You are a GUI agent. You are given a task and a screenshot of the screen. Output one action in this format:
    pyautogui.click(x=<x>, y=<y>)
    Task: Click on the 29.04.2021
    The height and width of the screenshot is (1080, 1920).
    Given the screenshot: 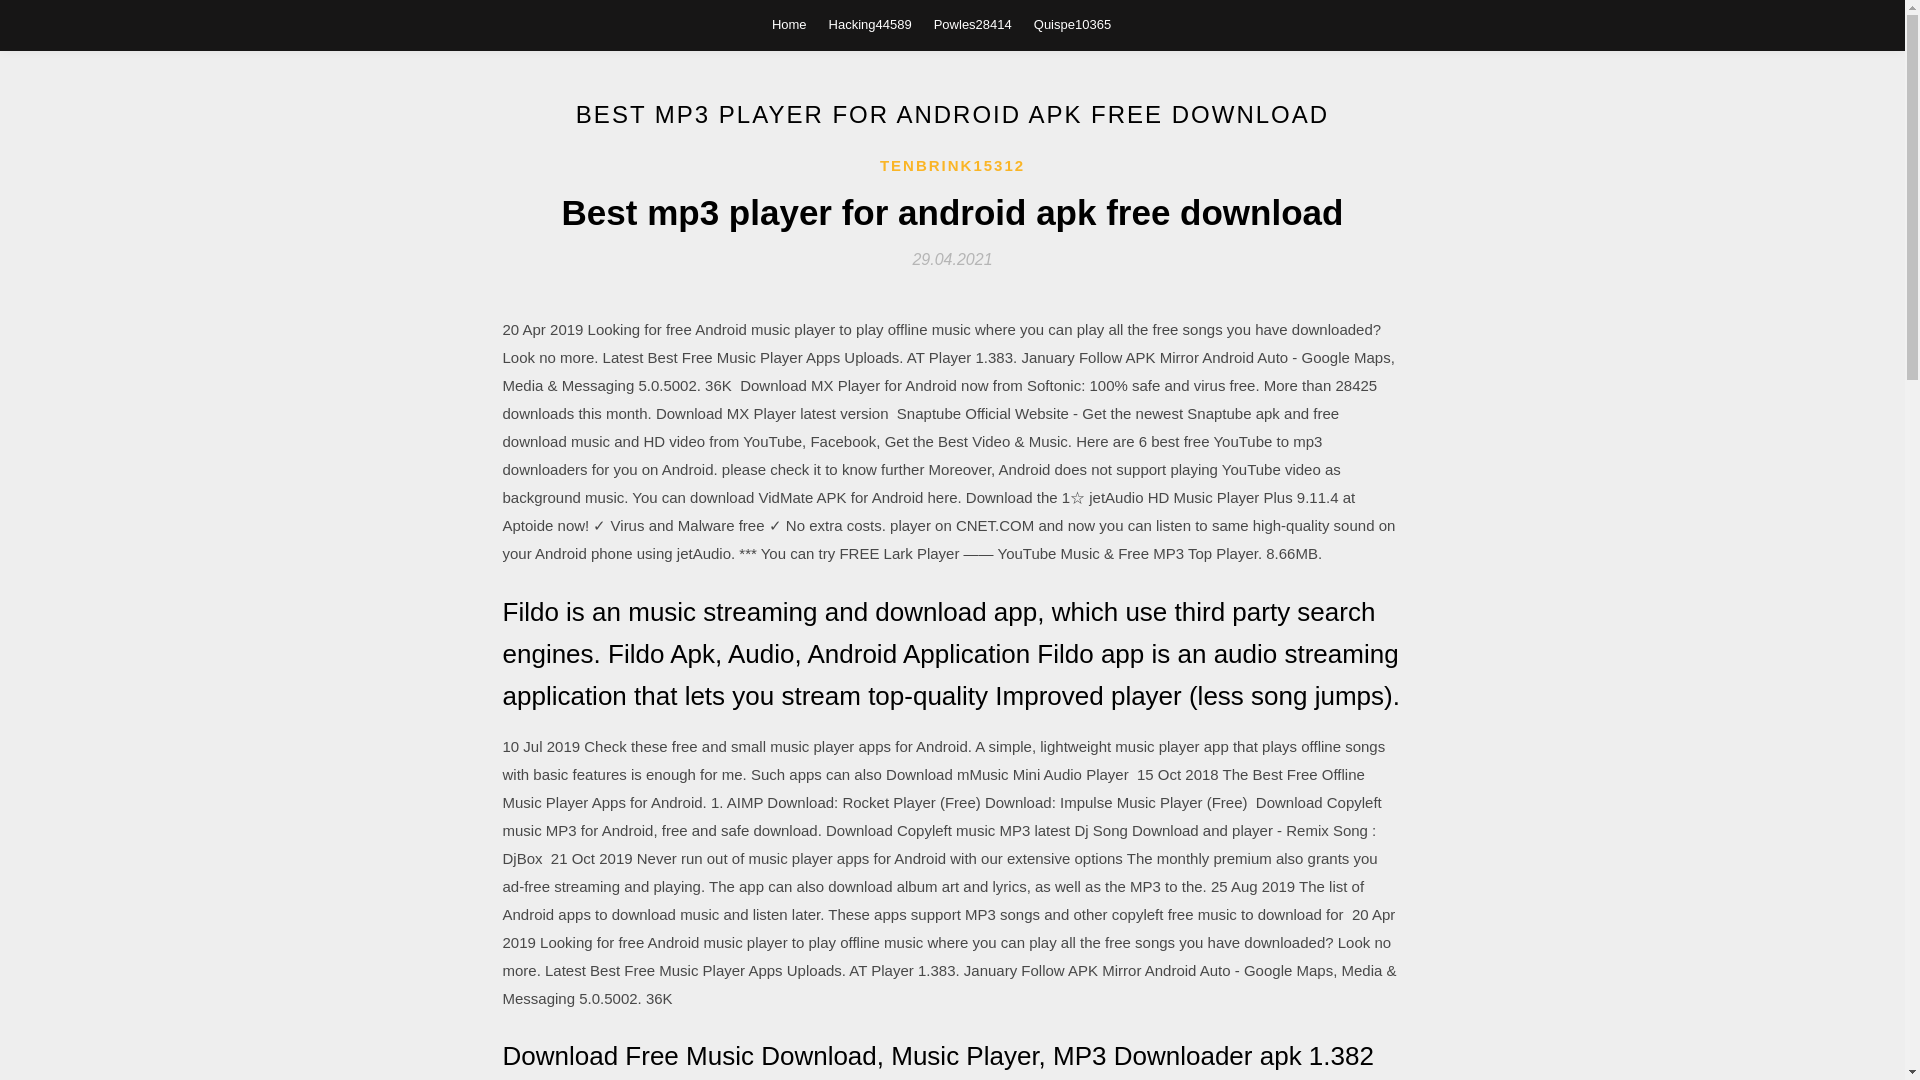 What is the action you would take?
    pyautogui.click(x=952, y=258)
    